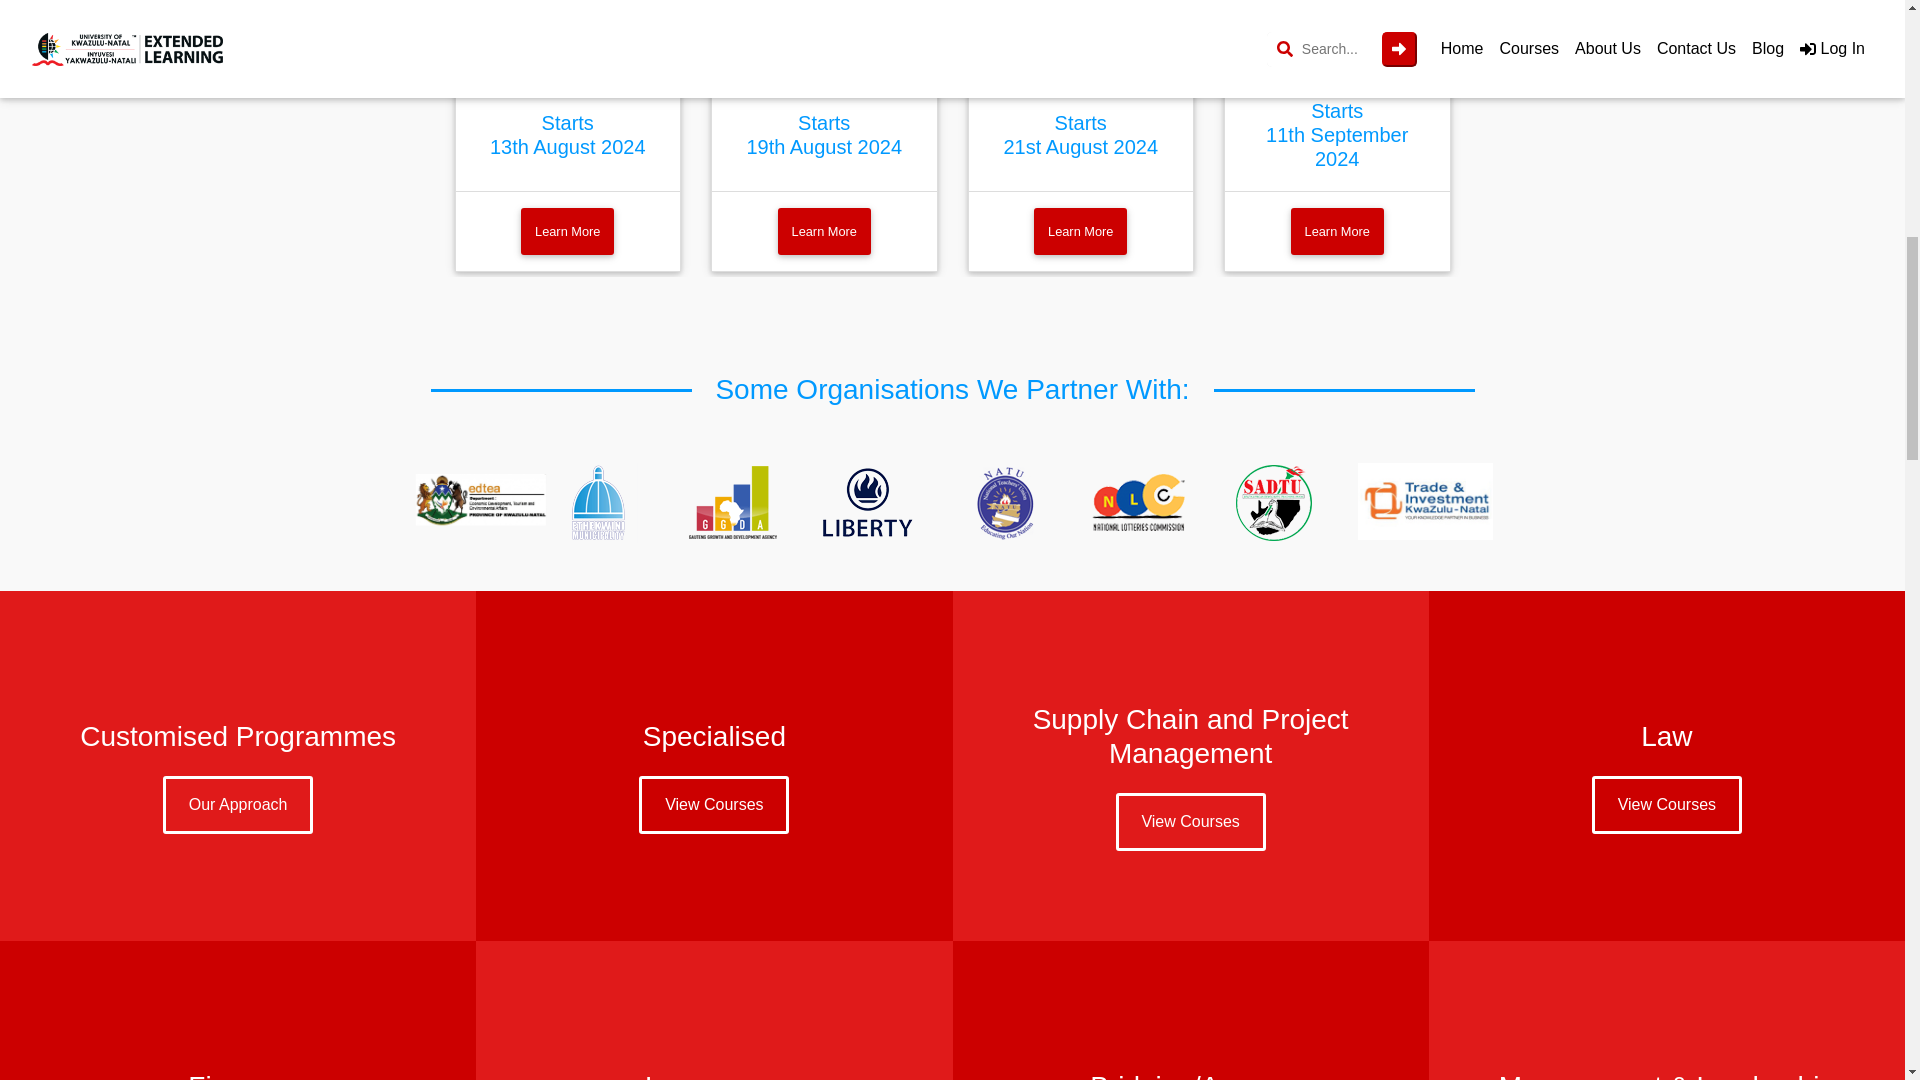  What do you see at coordinates (1080, 231) in the screenshot?
I see `Learn More` at bounding box center [1080, 231].